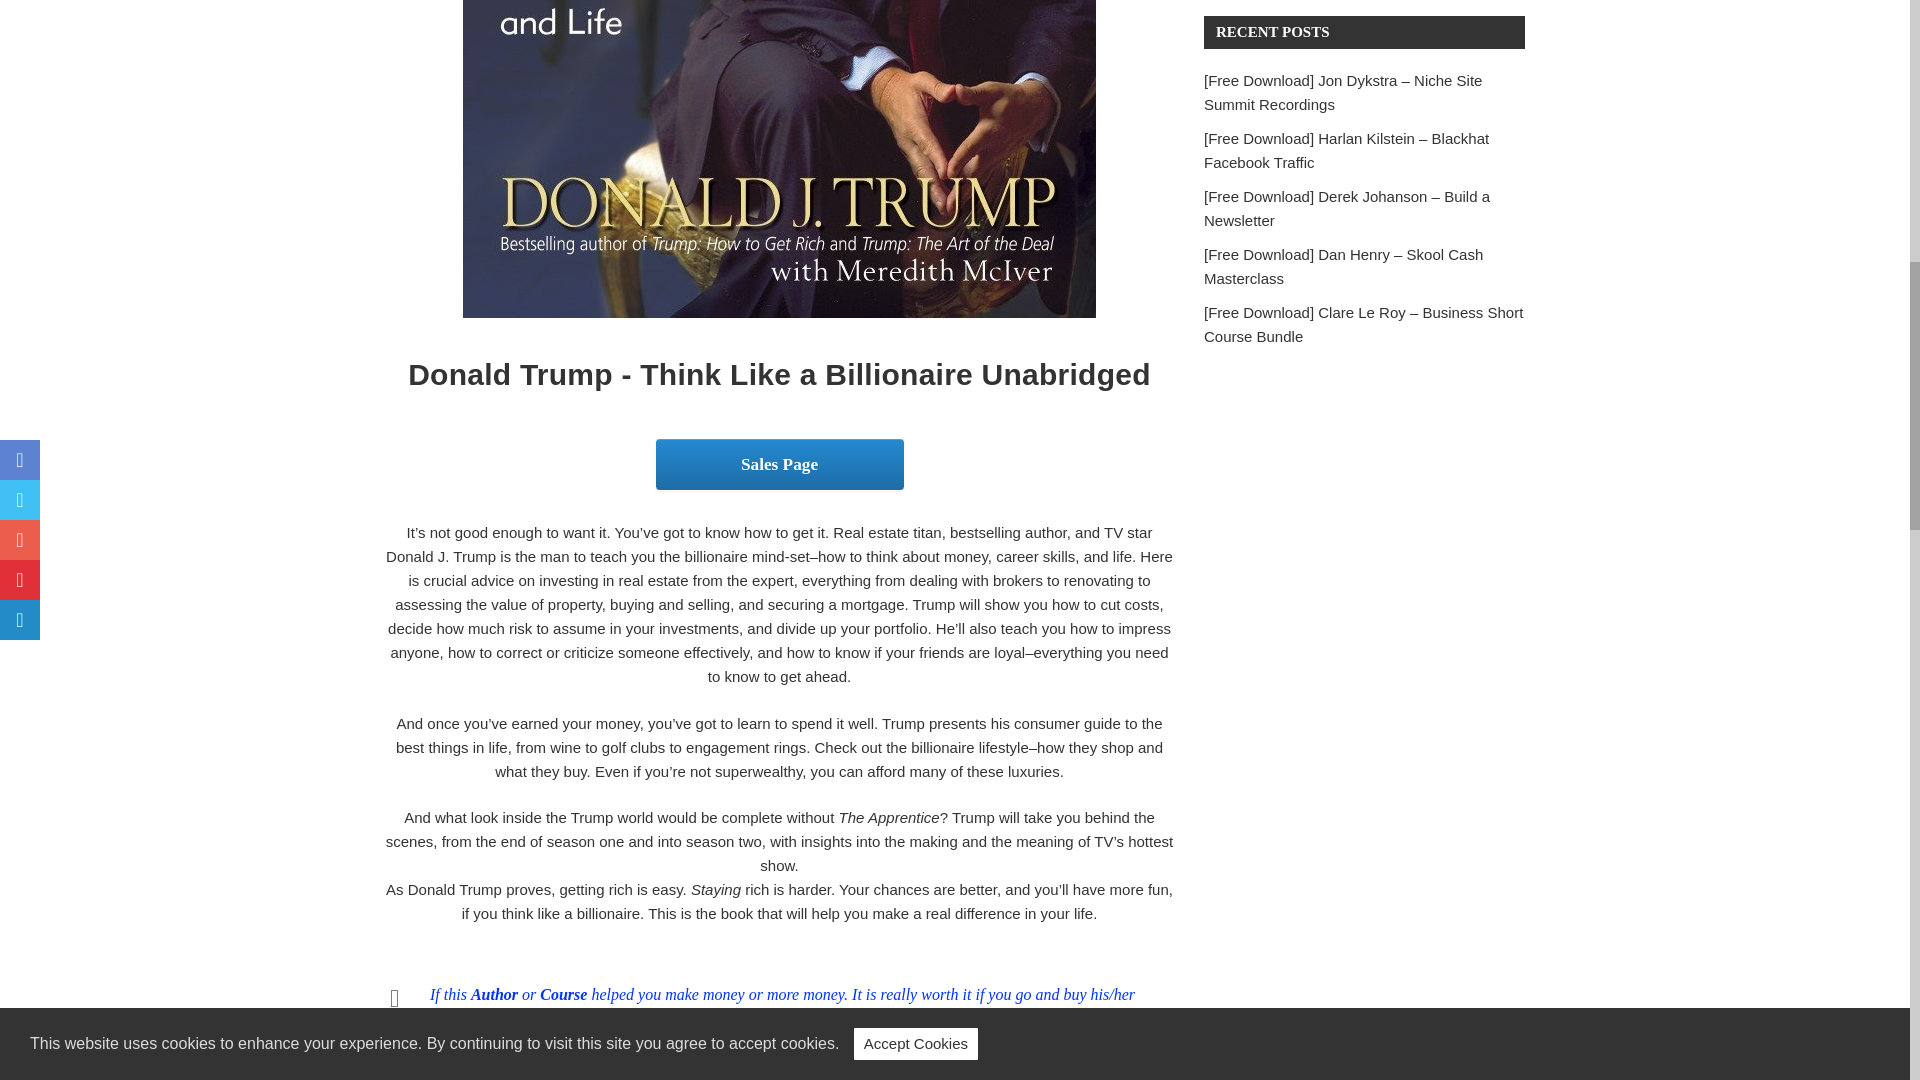 The image size is (1920, 1080). Describe the element at coordinates (779, 465) in the screenshot. I see `Sales Page` at that location.